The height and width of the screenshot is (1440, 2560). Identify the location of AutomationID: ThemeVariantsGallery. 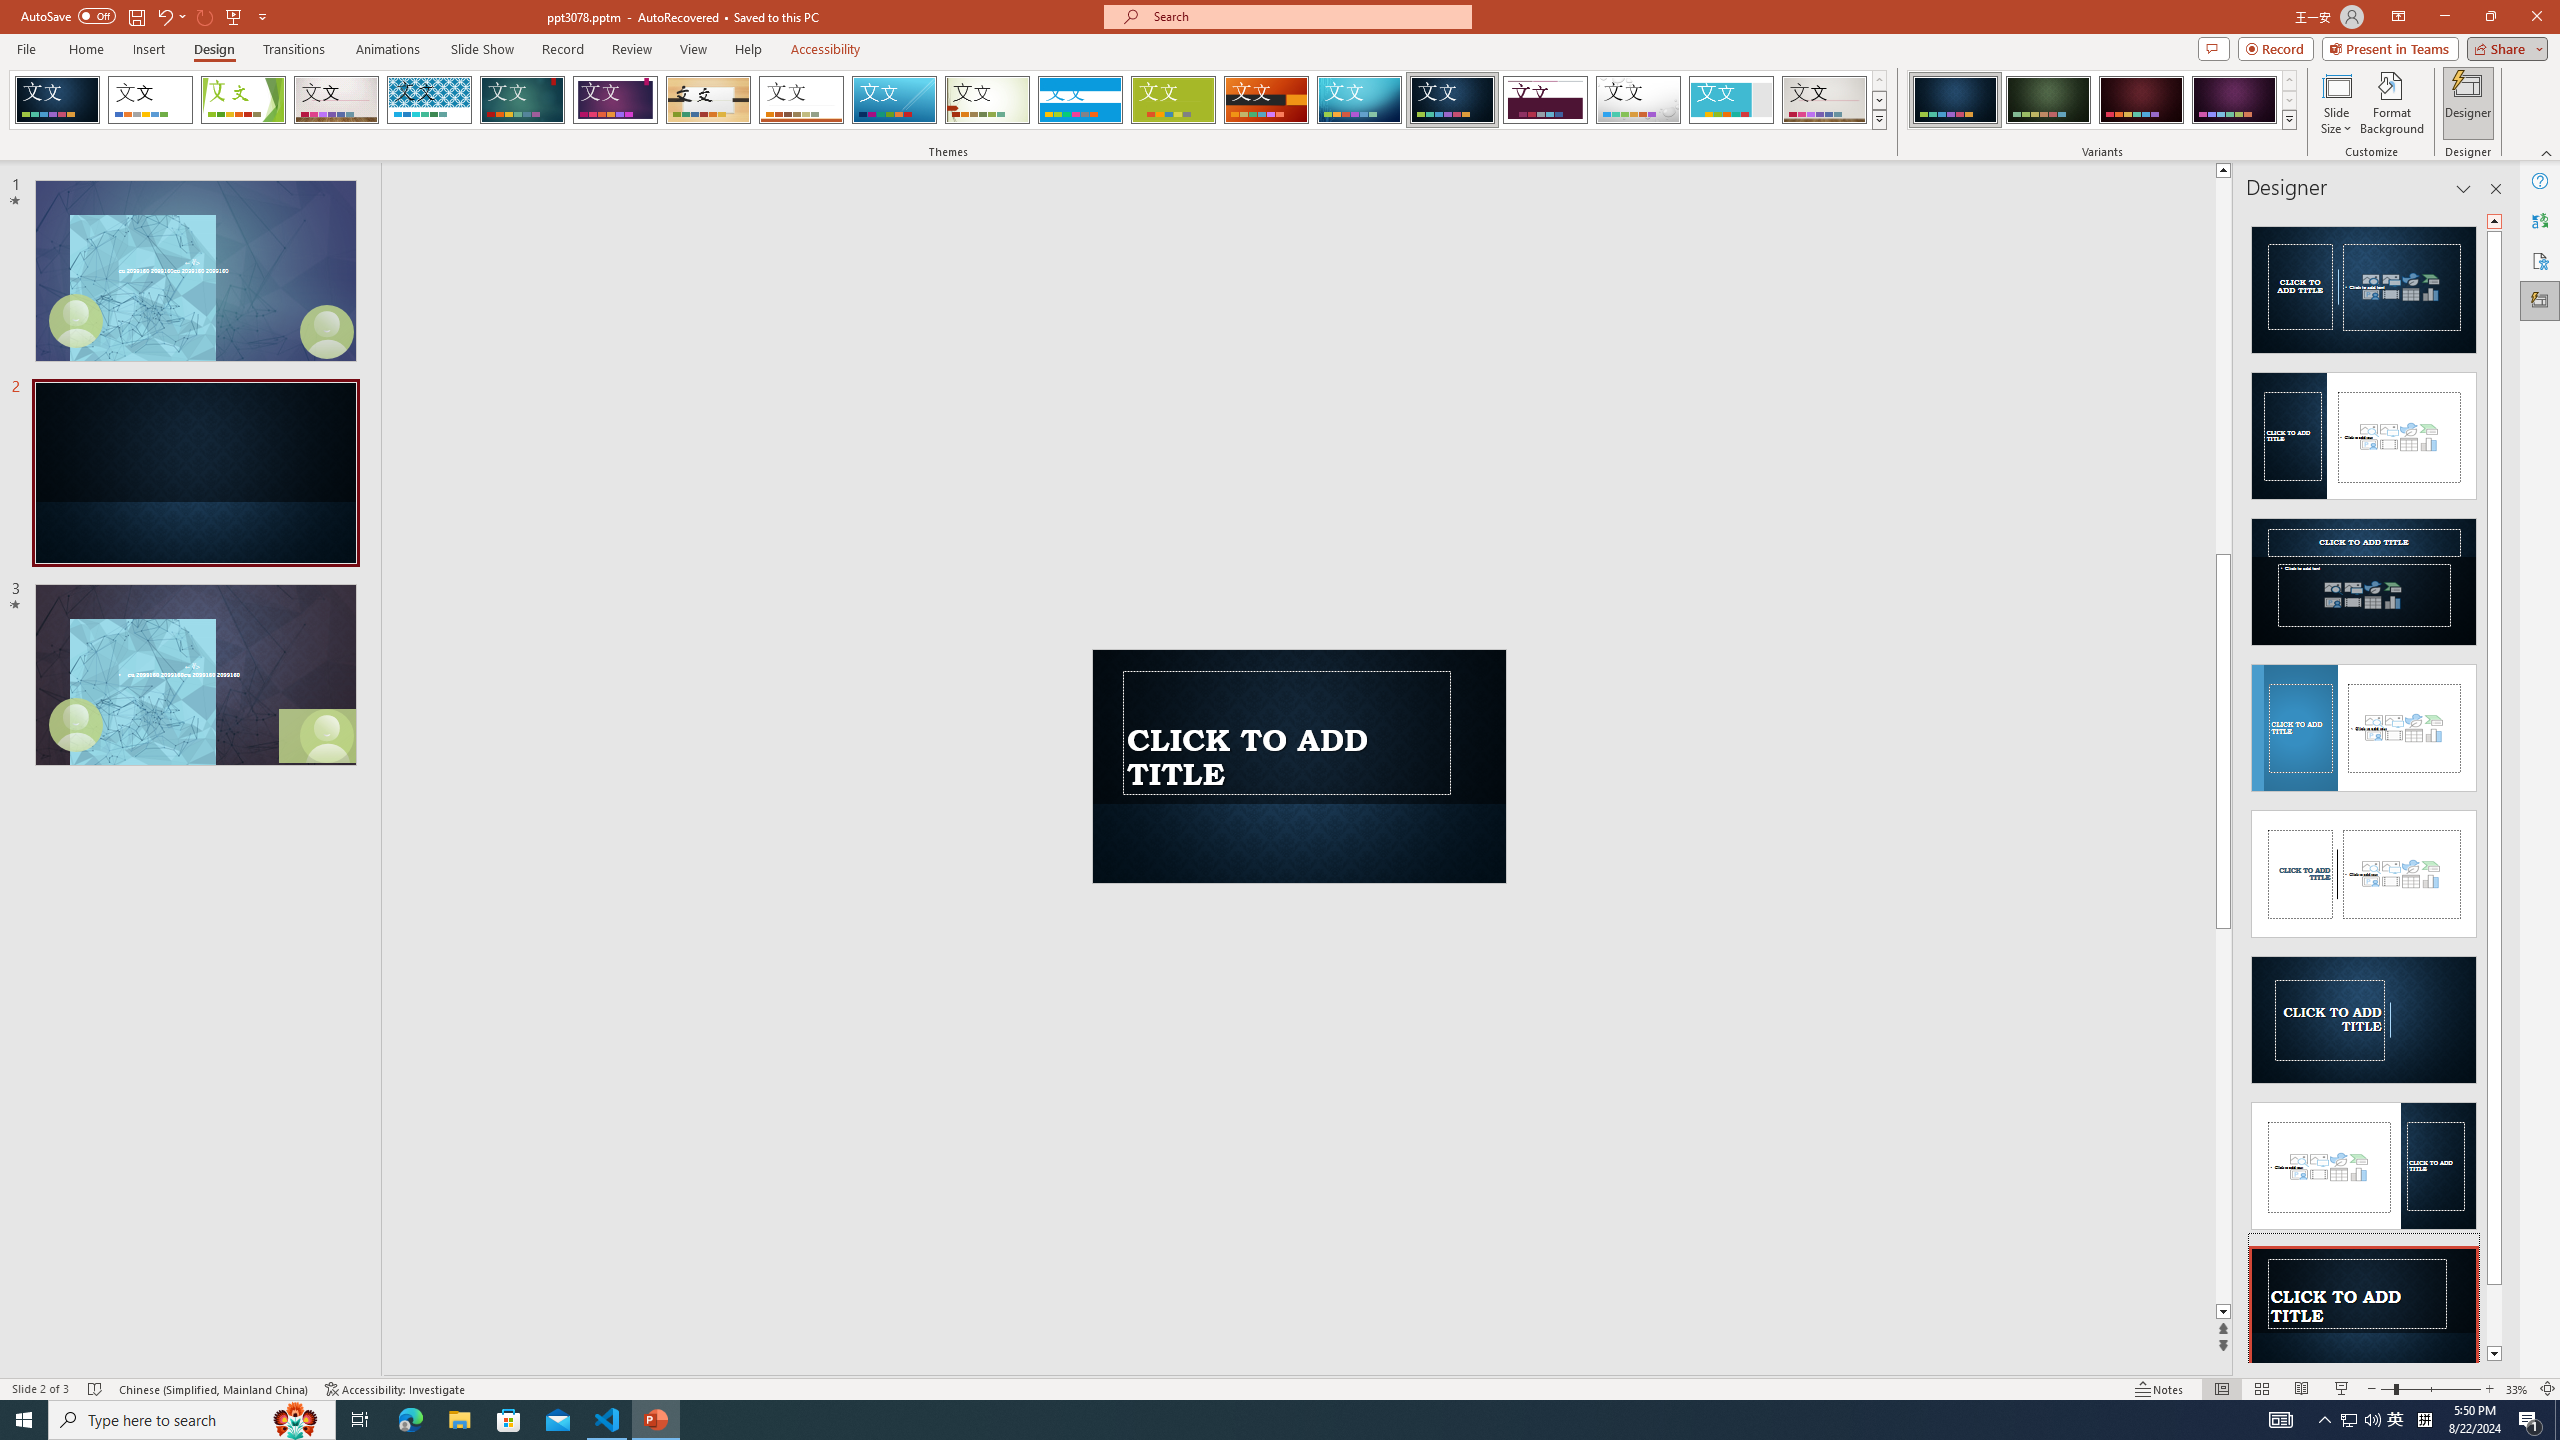
(2102, 100).